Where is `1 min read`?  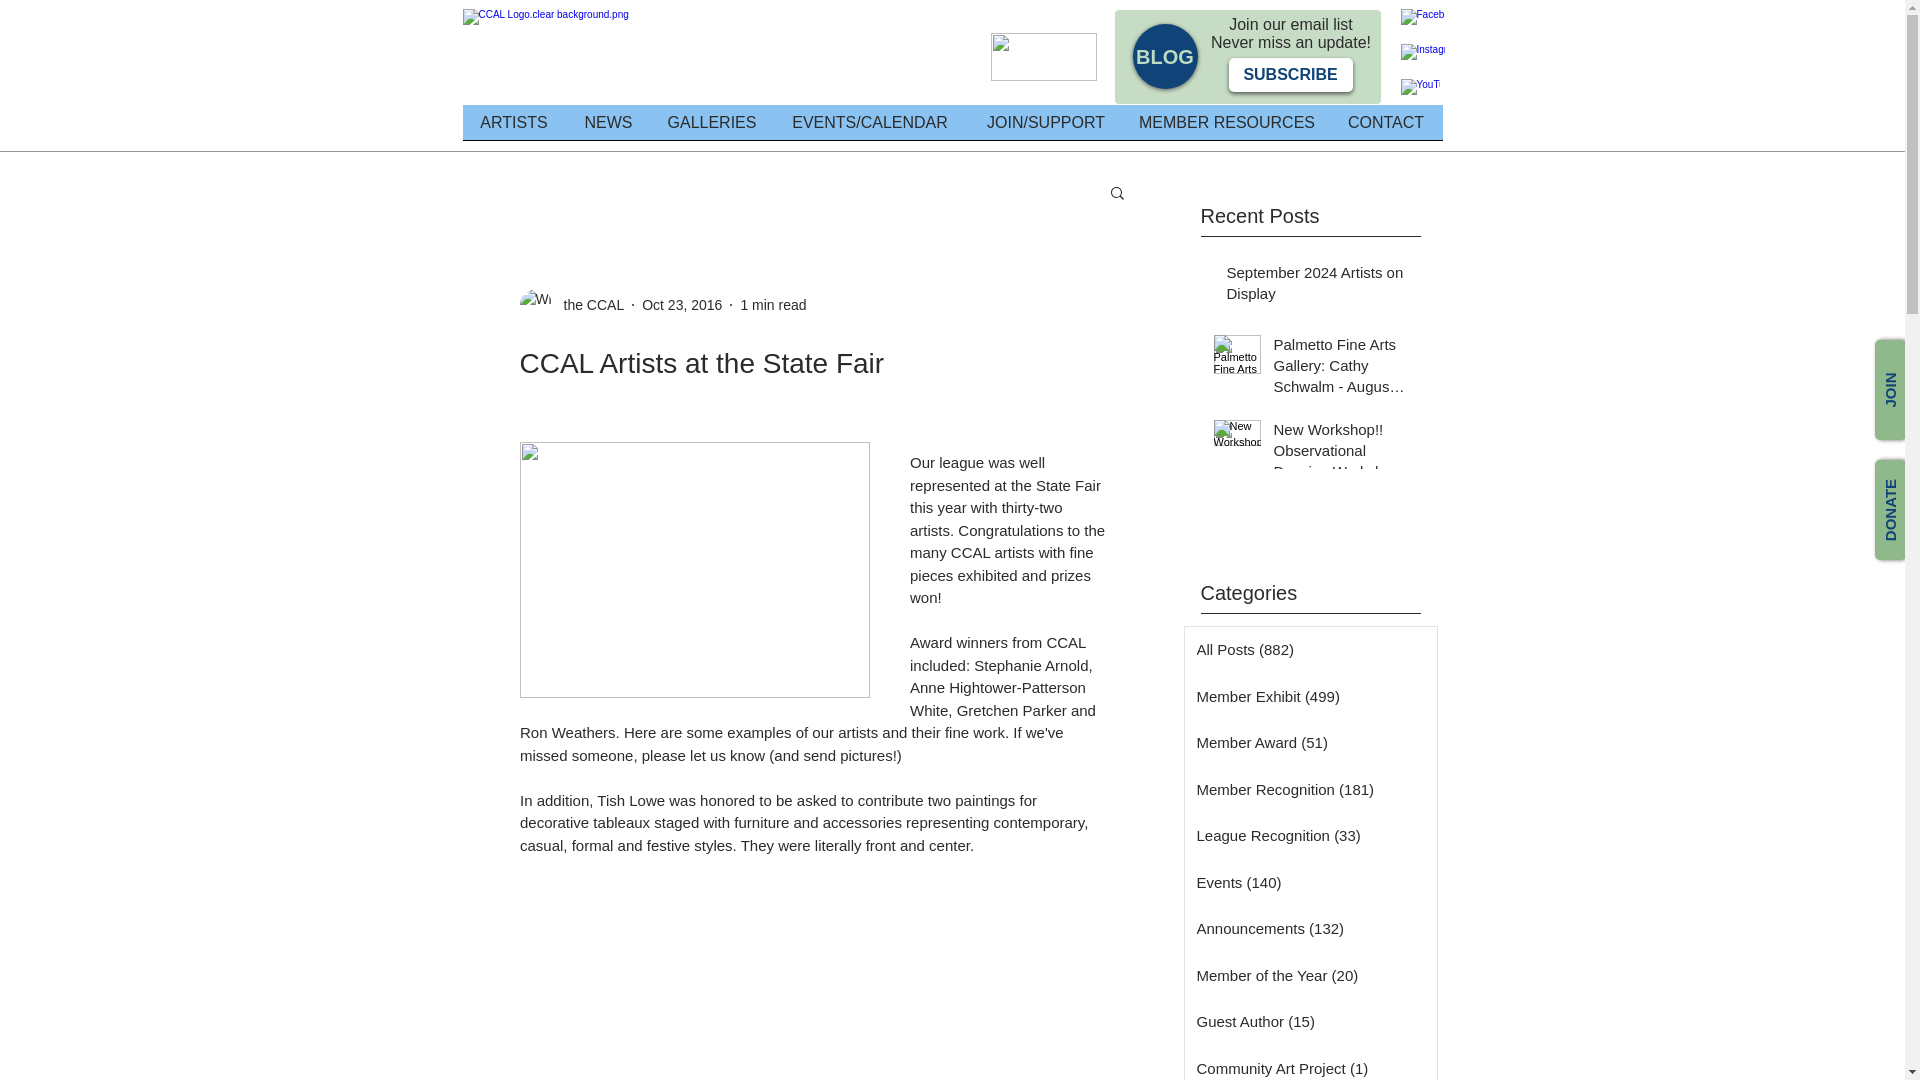 1 min read is located at coordinates (772, 304).